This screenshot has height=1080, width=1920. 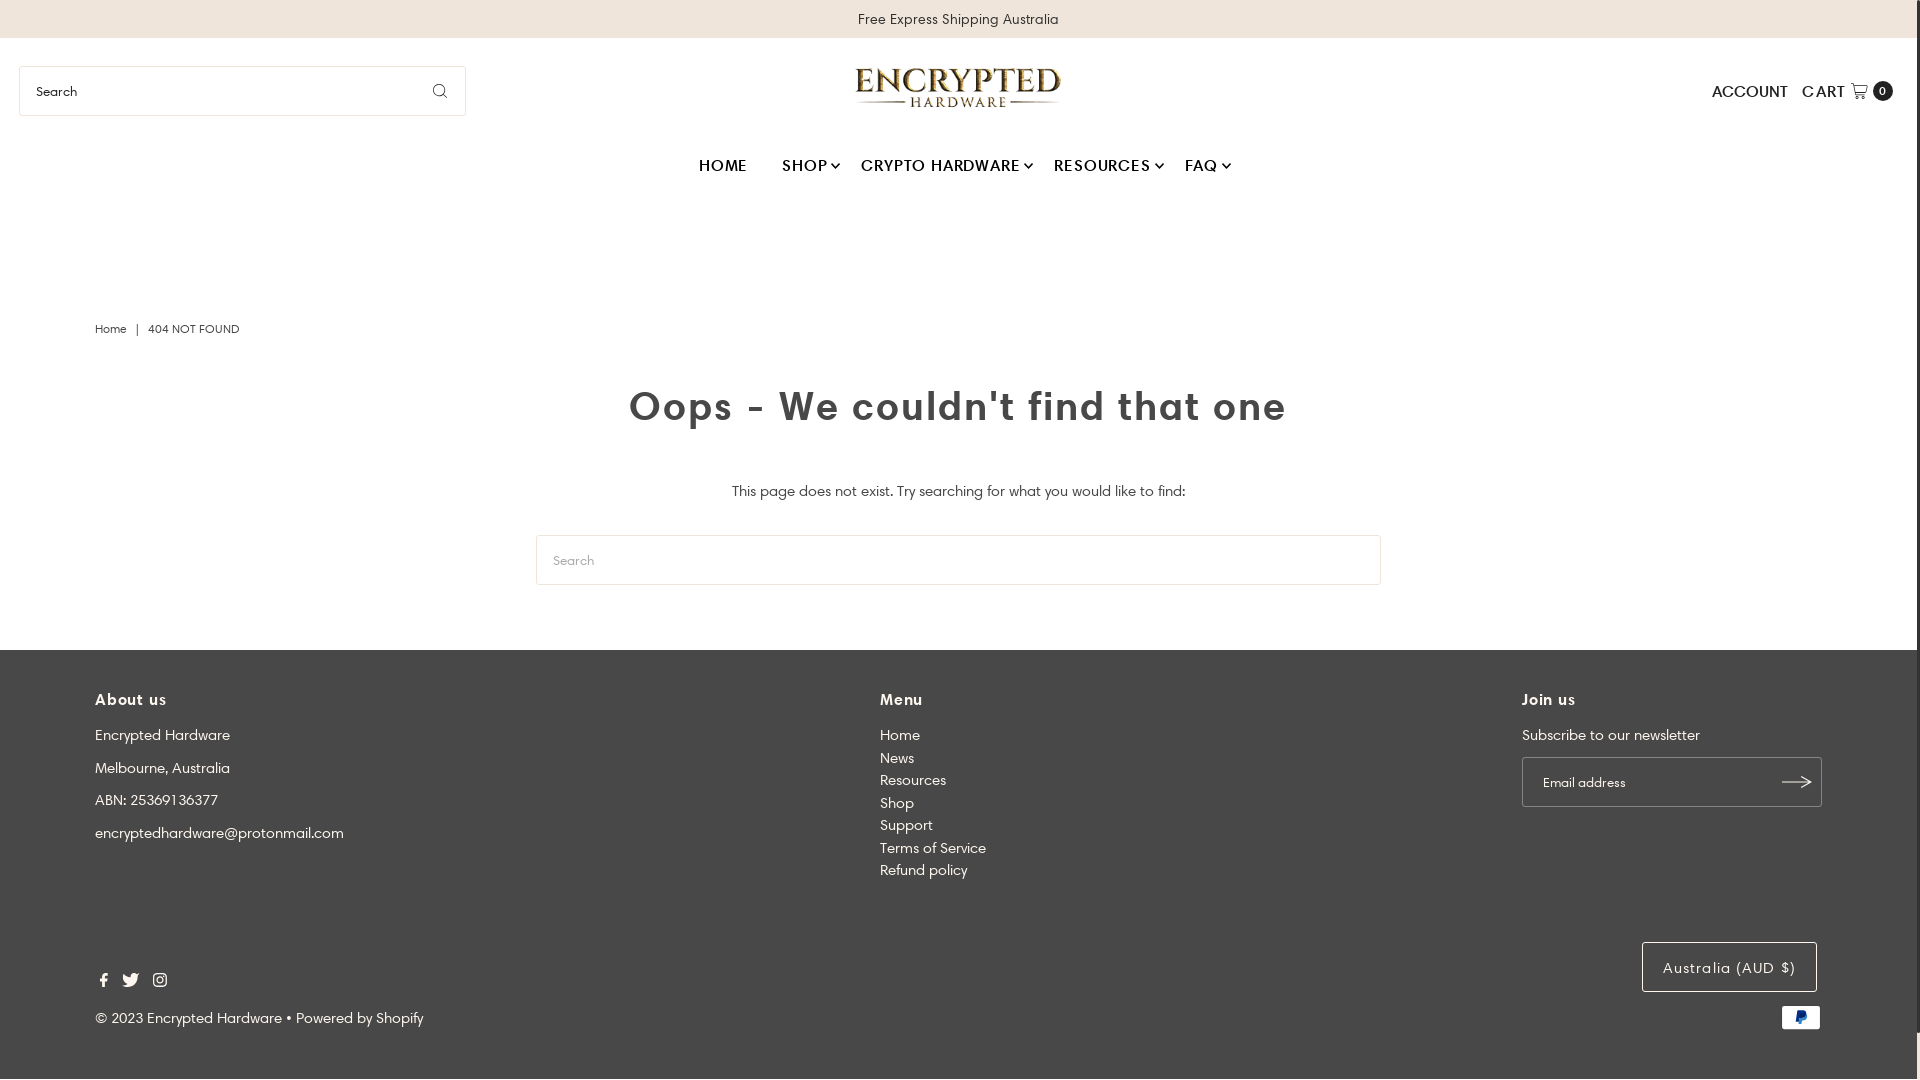 I want to click on CRYPTO HARDWARE, so click(x=940, y=166).